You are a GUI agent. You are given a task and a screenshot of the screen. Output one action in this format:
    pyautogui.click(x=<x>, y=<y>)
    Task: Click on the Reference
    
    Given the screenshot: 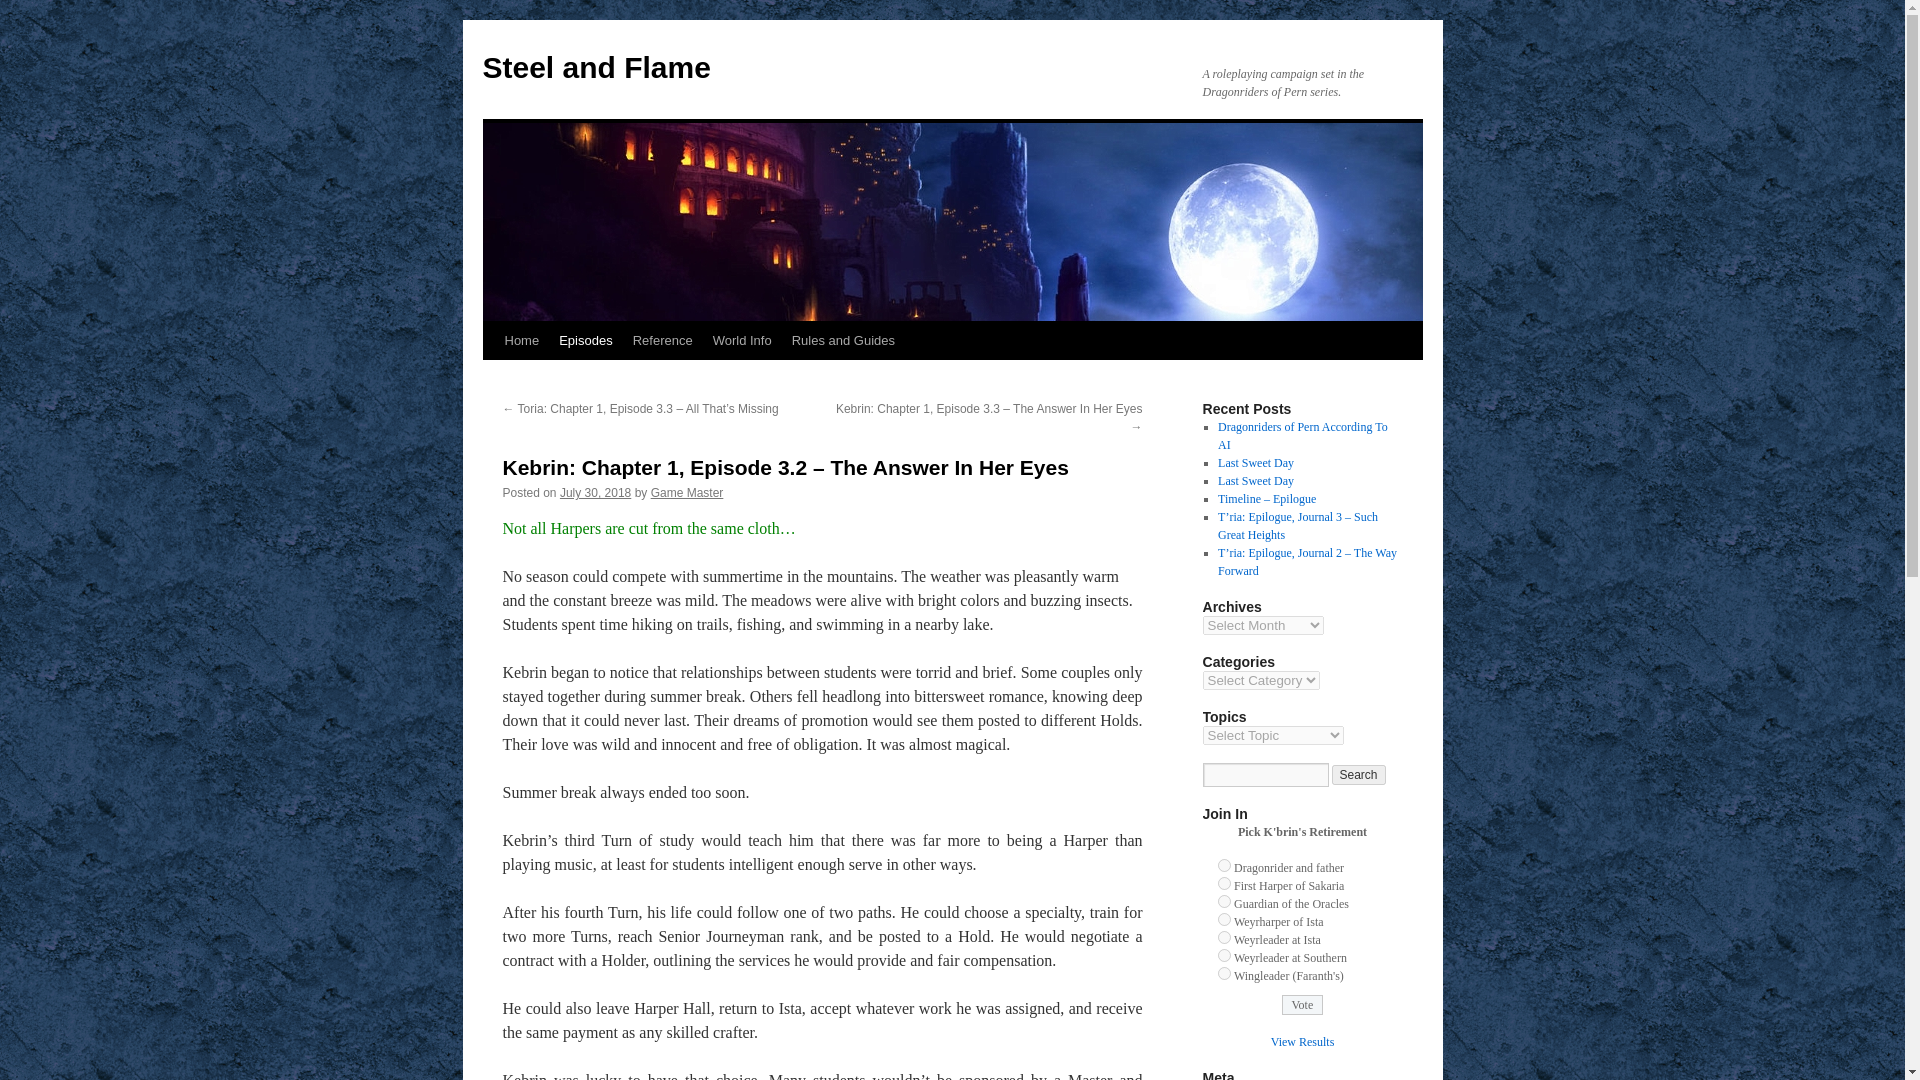 What is the action you would take?
    pyautogui.click(x=662, y=340)
    